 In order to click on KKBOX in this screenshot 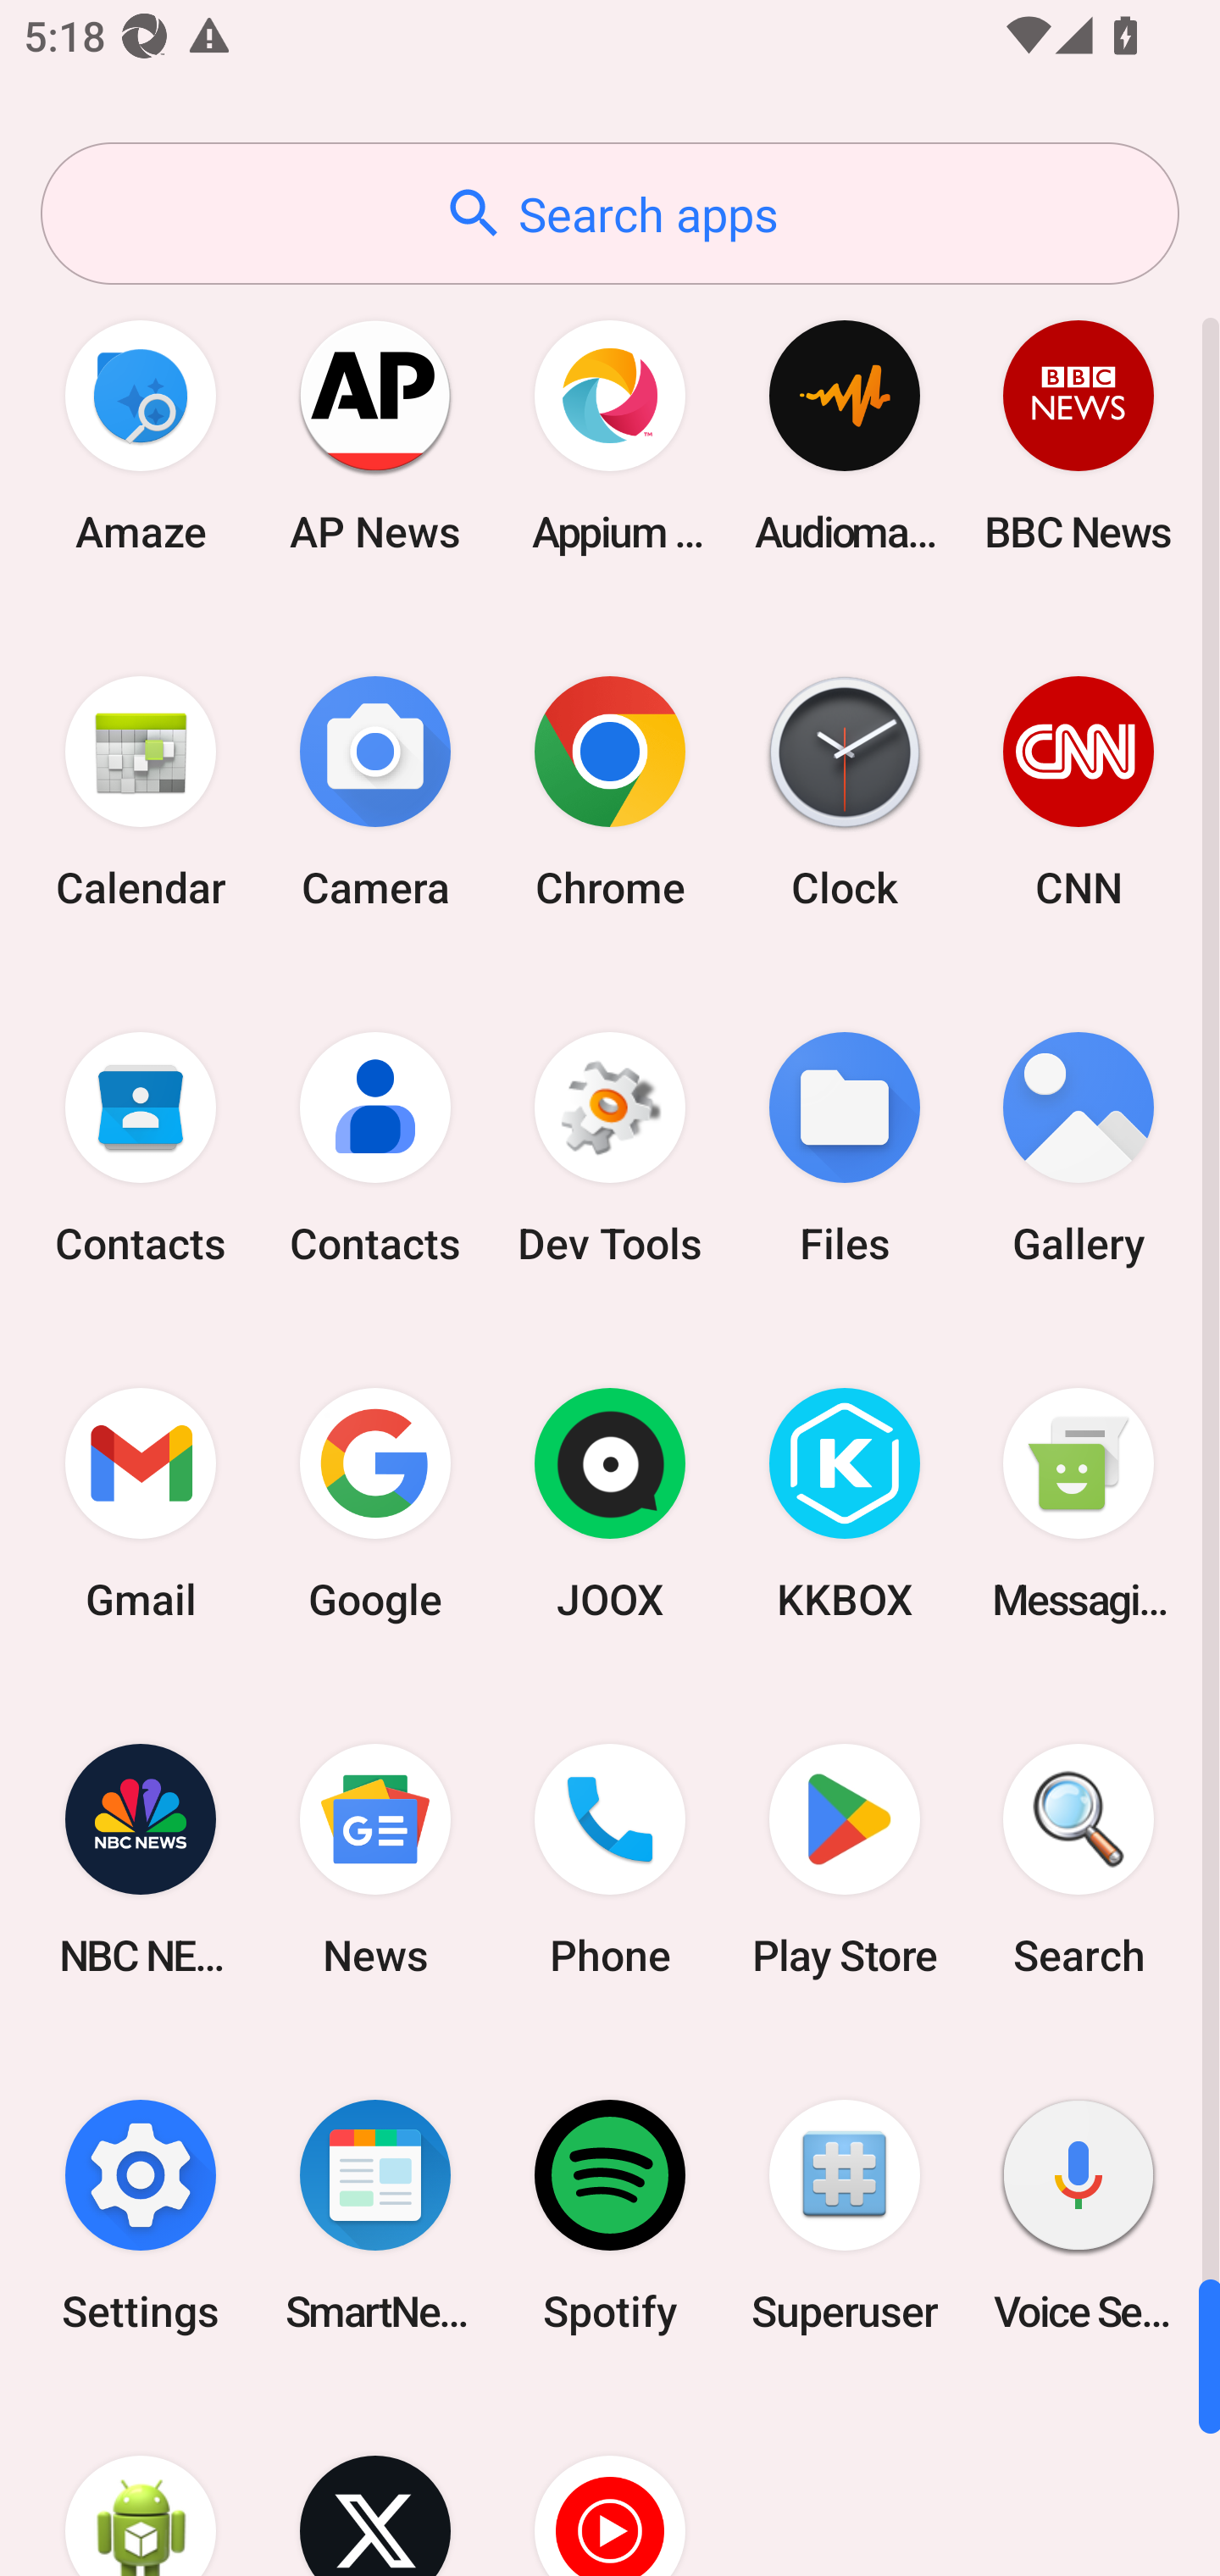, I will do `click(844, 1504)`.